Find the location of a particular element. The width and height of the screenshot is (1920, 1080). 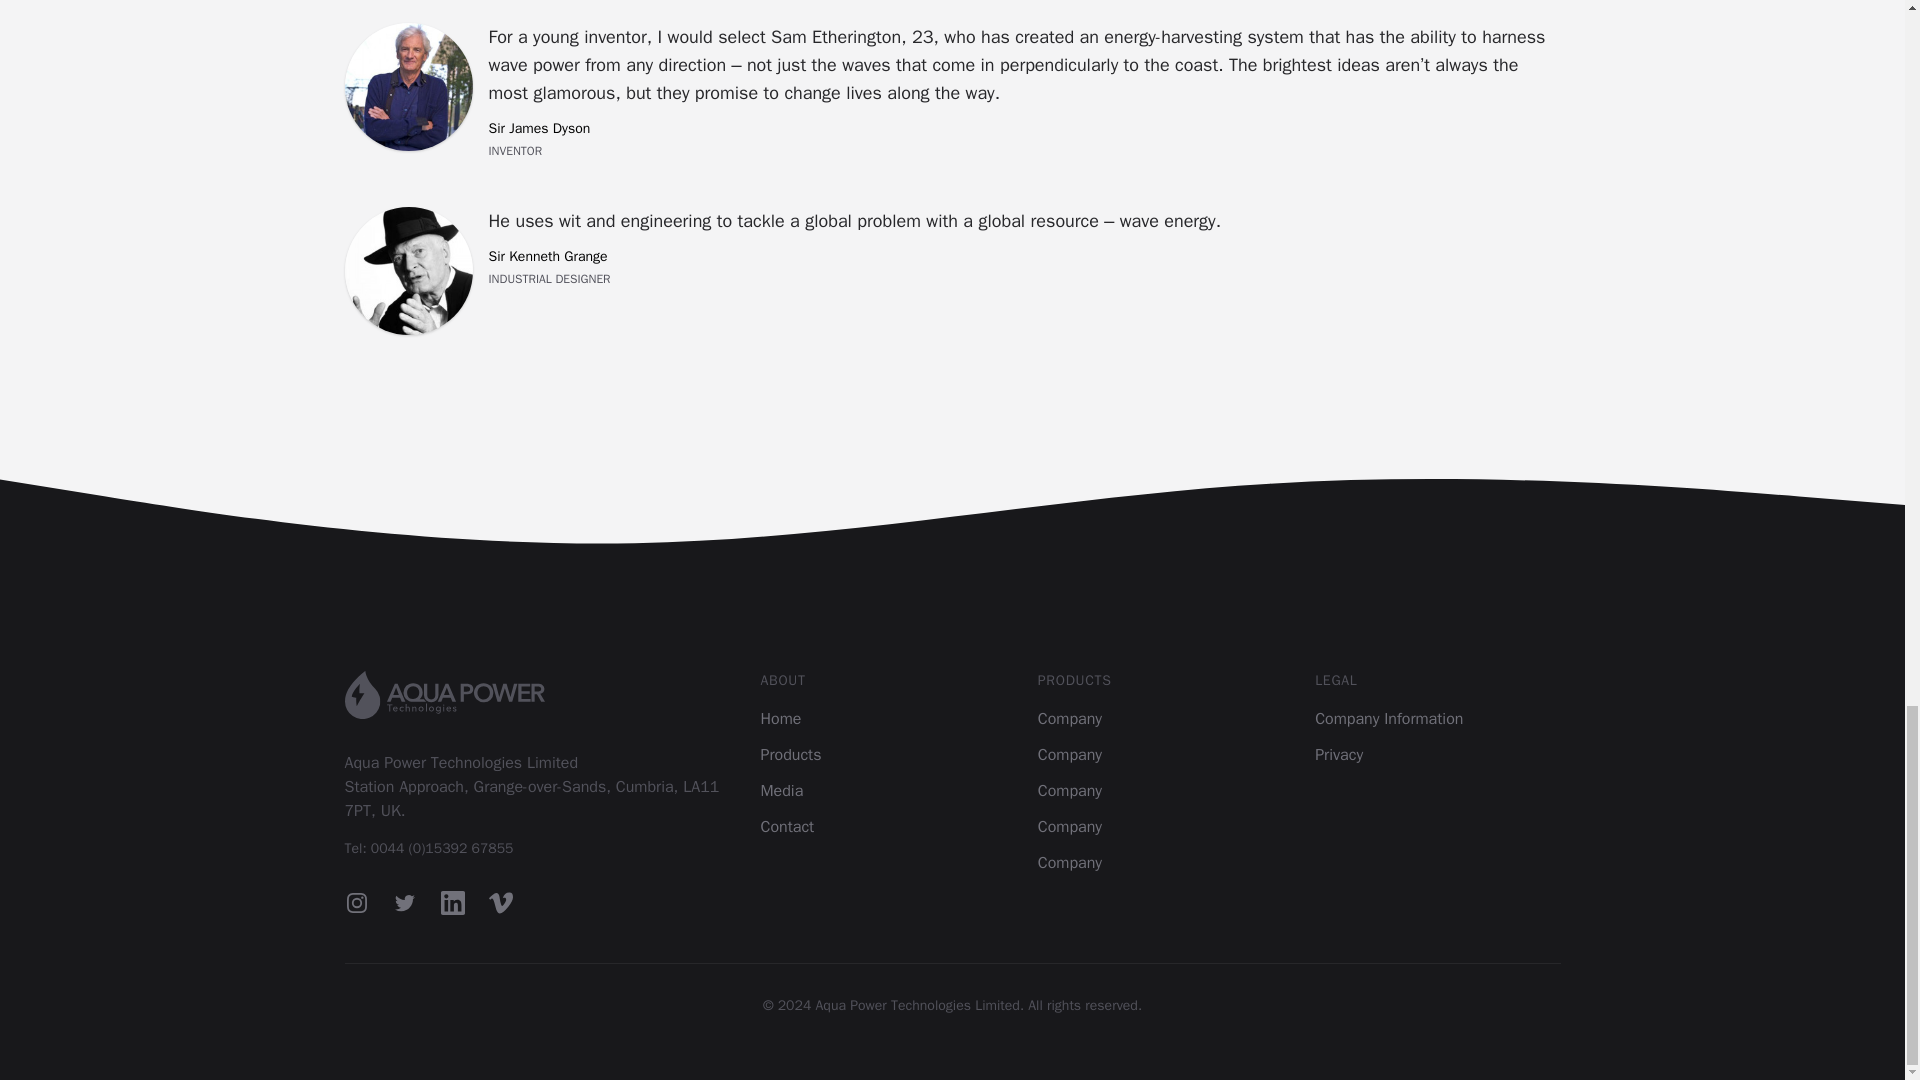

Contact is located at coordinates (787, 826).